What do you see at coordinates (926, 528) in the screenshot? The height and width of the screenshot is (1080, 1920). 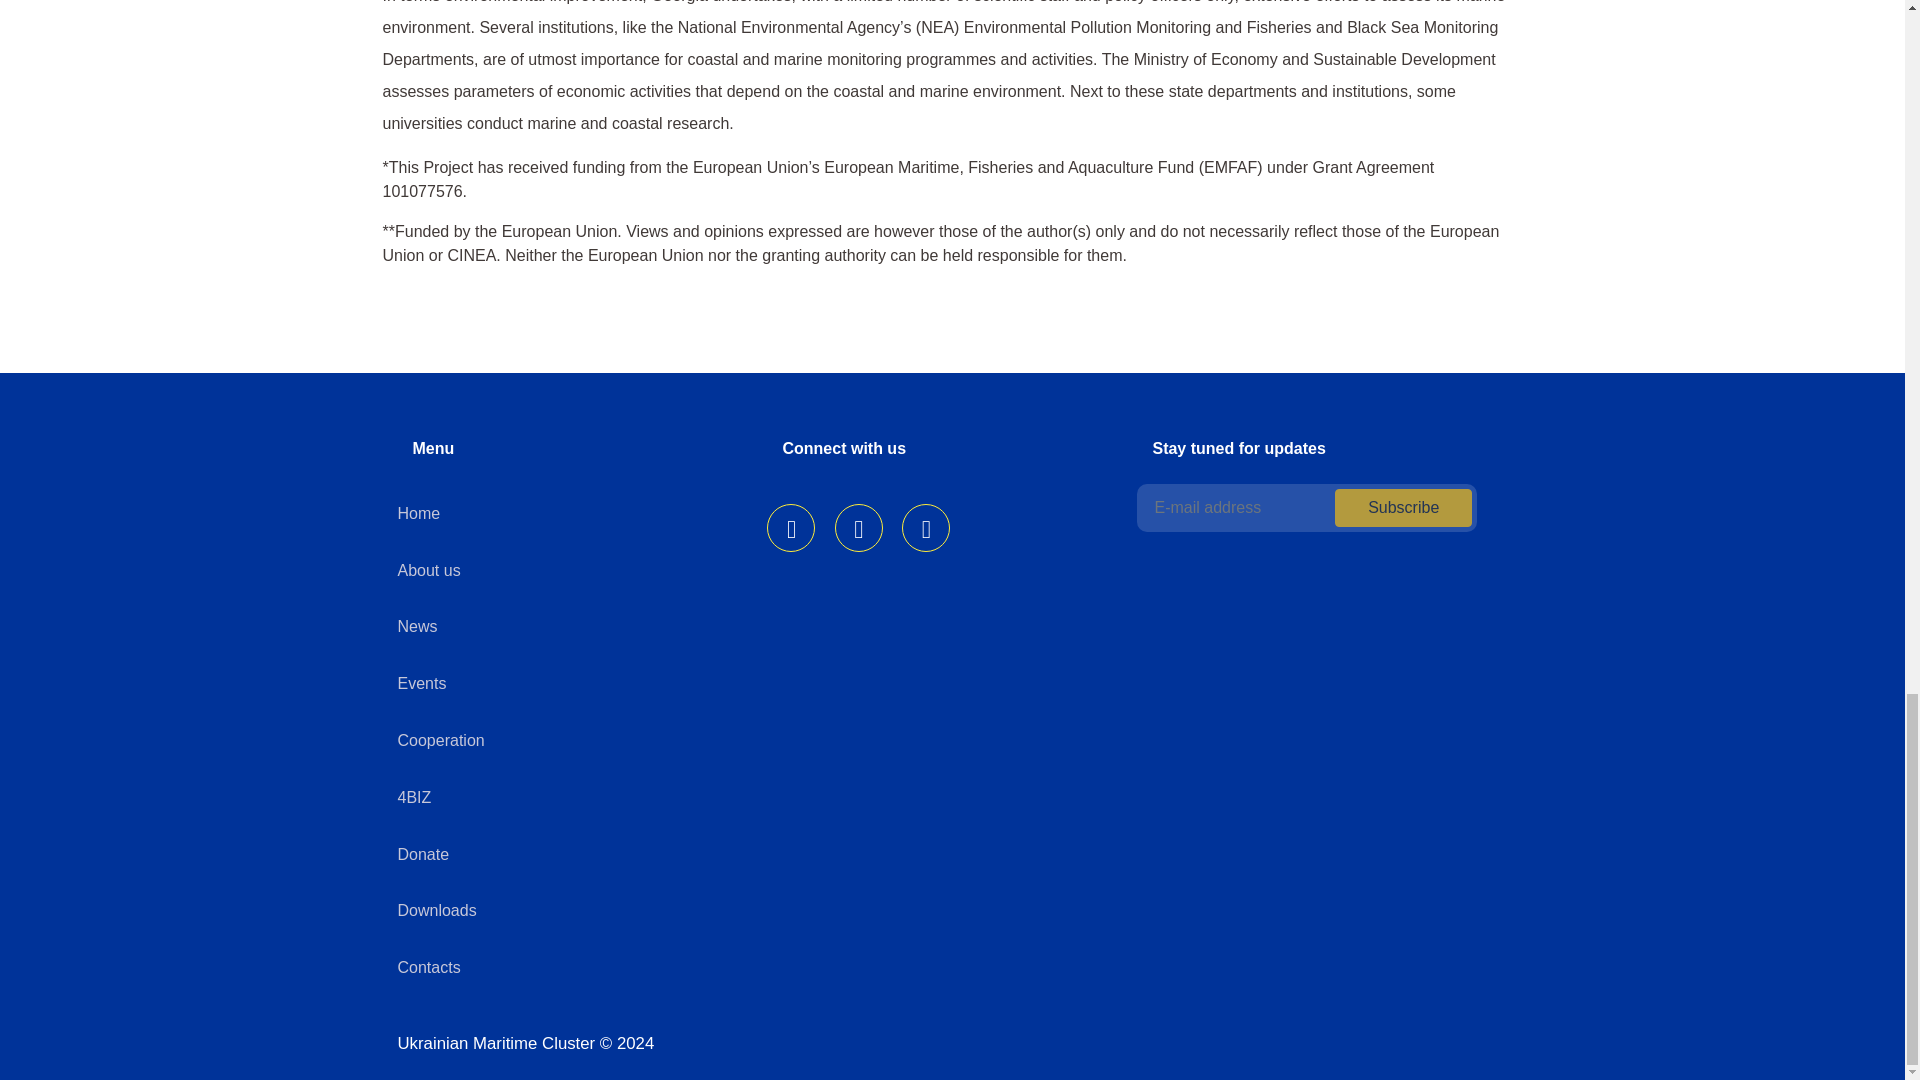 I see `YouTube` at bounding box center [926, 528].